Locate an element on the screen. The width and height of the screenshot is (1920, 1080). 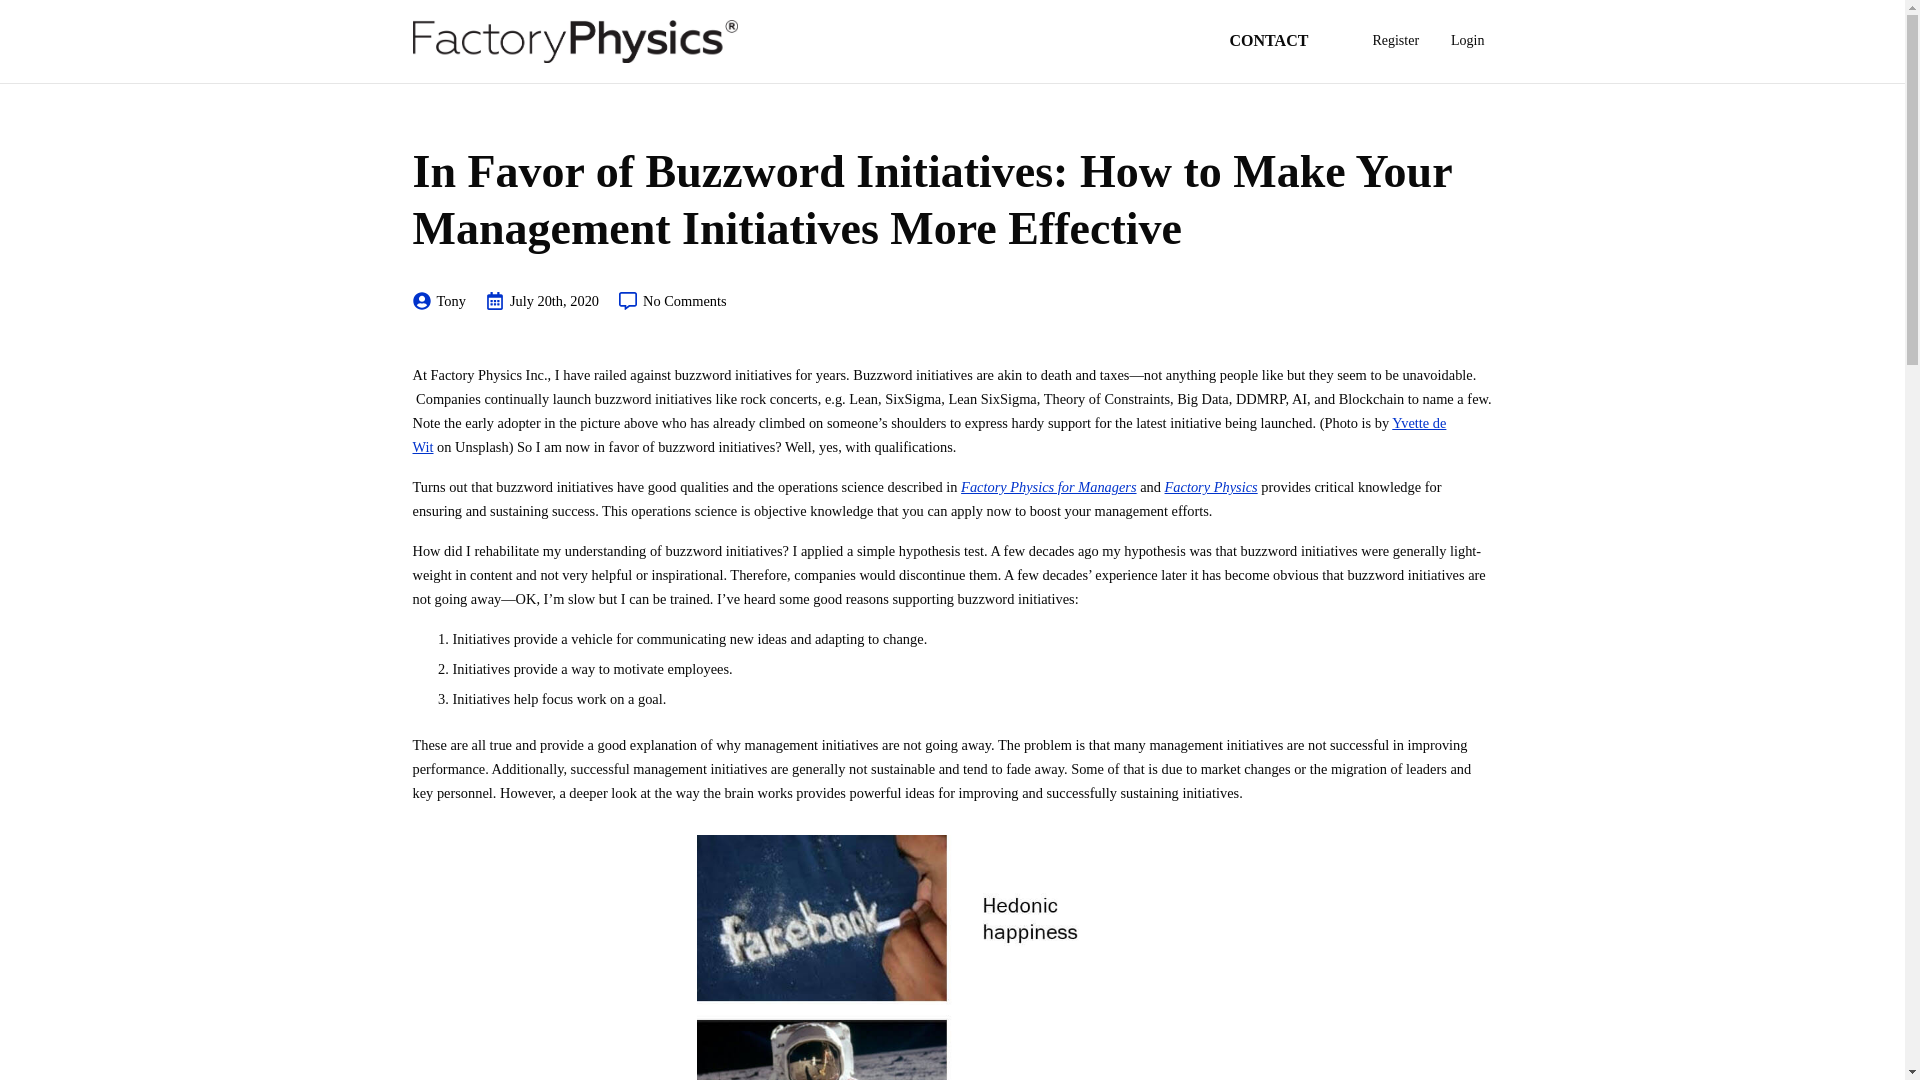
No Comments is located at coordinates (672, 301).